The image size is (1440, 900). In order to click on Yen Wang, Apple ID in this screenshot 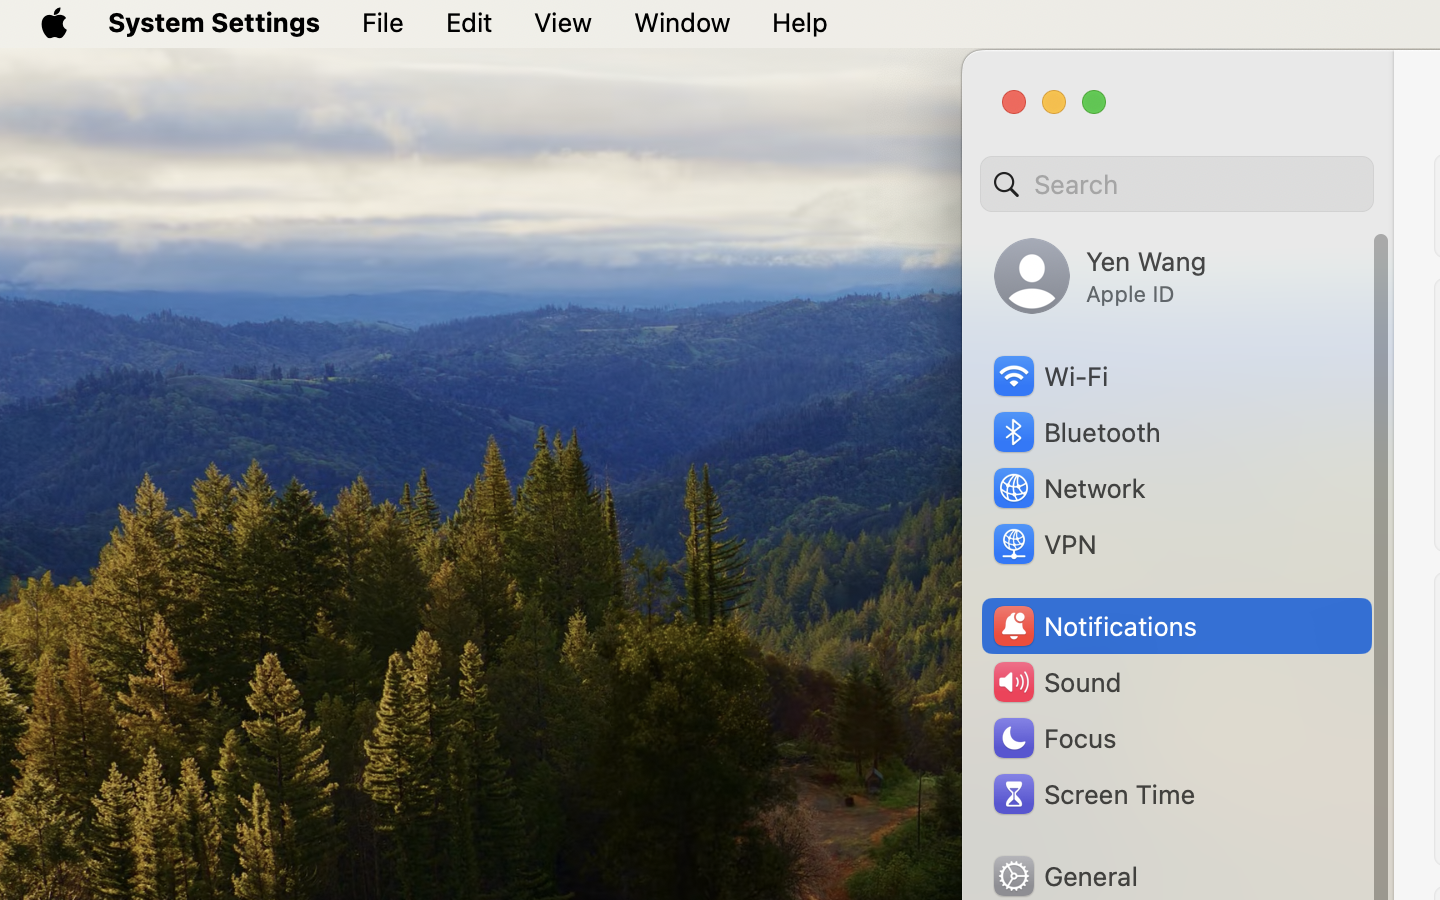, I will do `click(1100, 276)`.